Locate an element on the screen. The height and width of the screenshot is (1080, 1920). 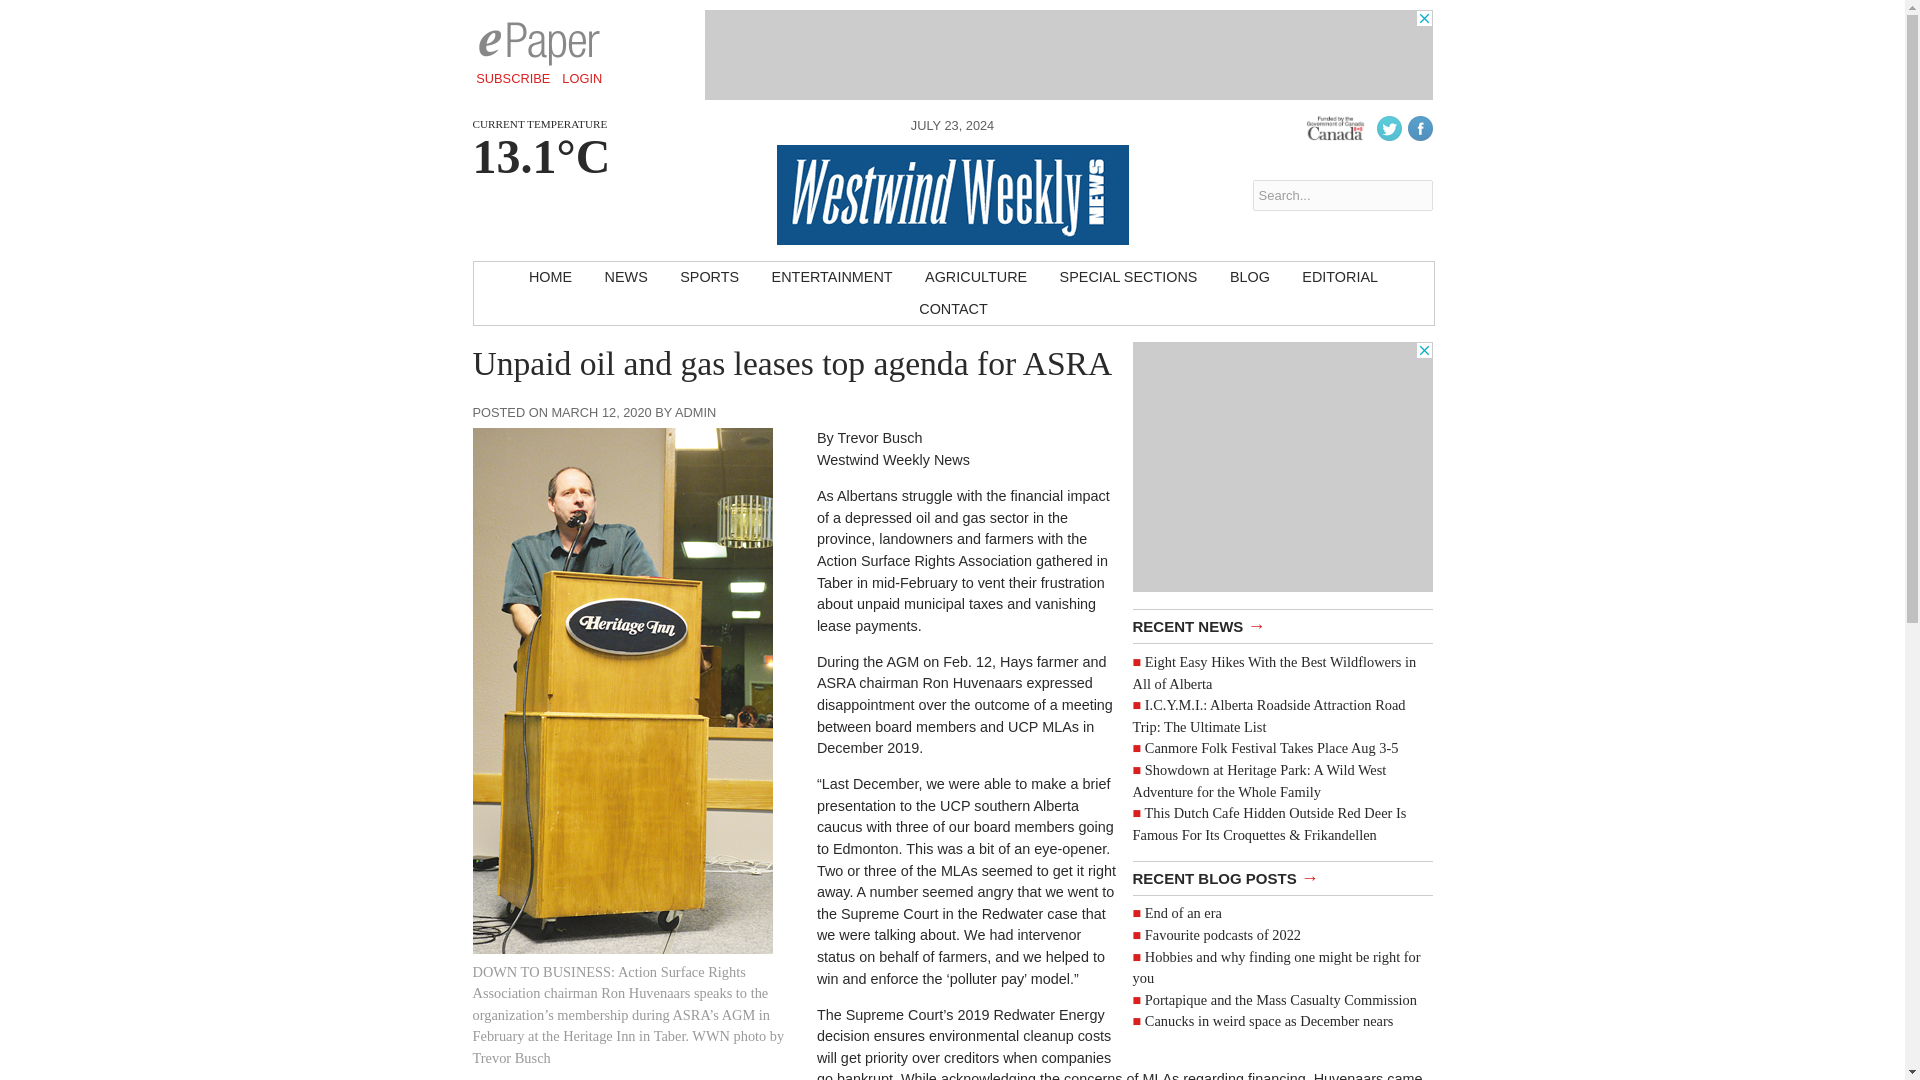
Portapique and the Mass Casualty Commission is located at coordinates (1280, 1000).